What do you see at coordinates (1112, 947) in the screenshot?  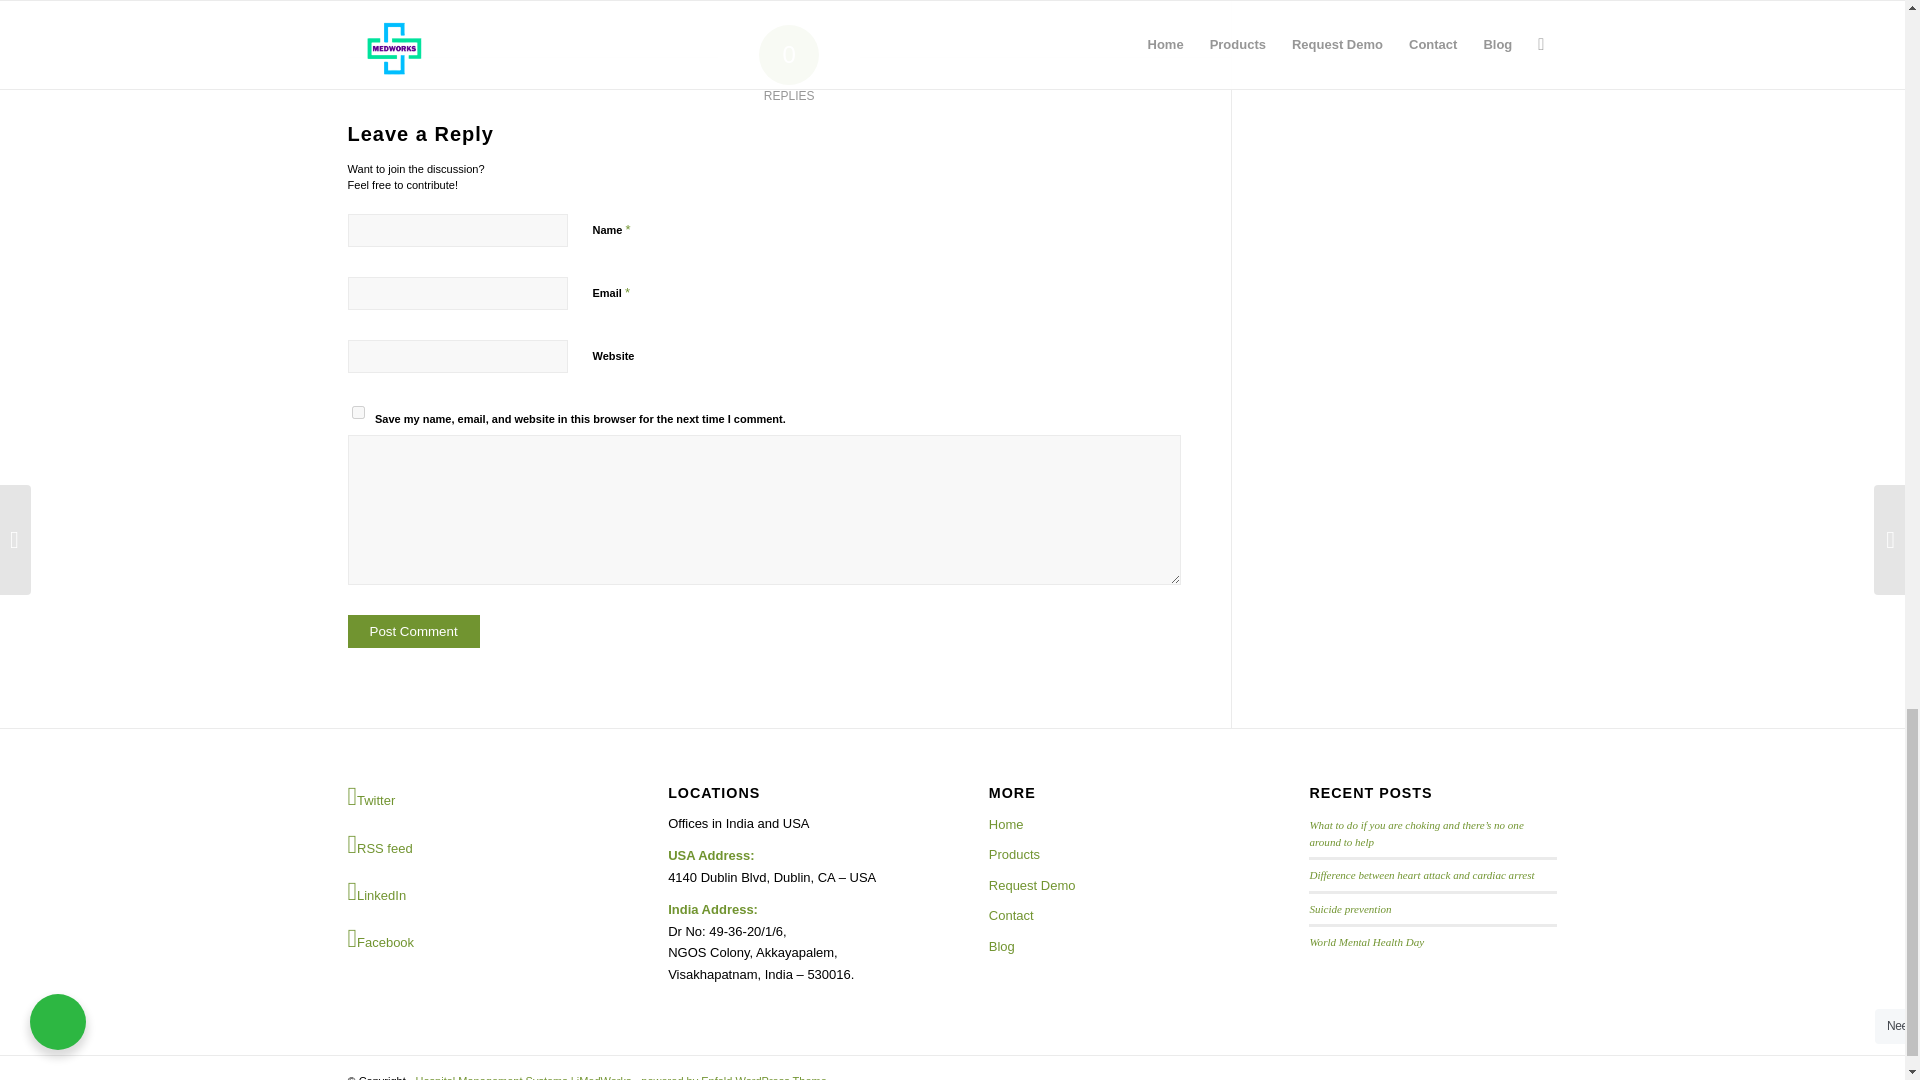 I see `Blog` at bounding box center [1112, 947].